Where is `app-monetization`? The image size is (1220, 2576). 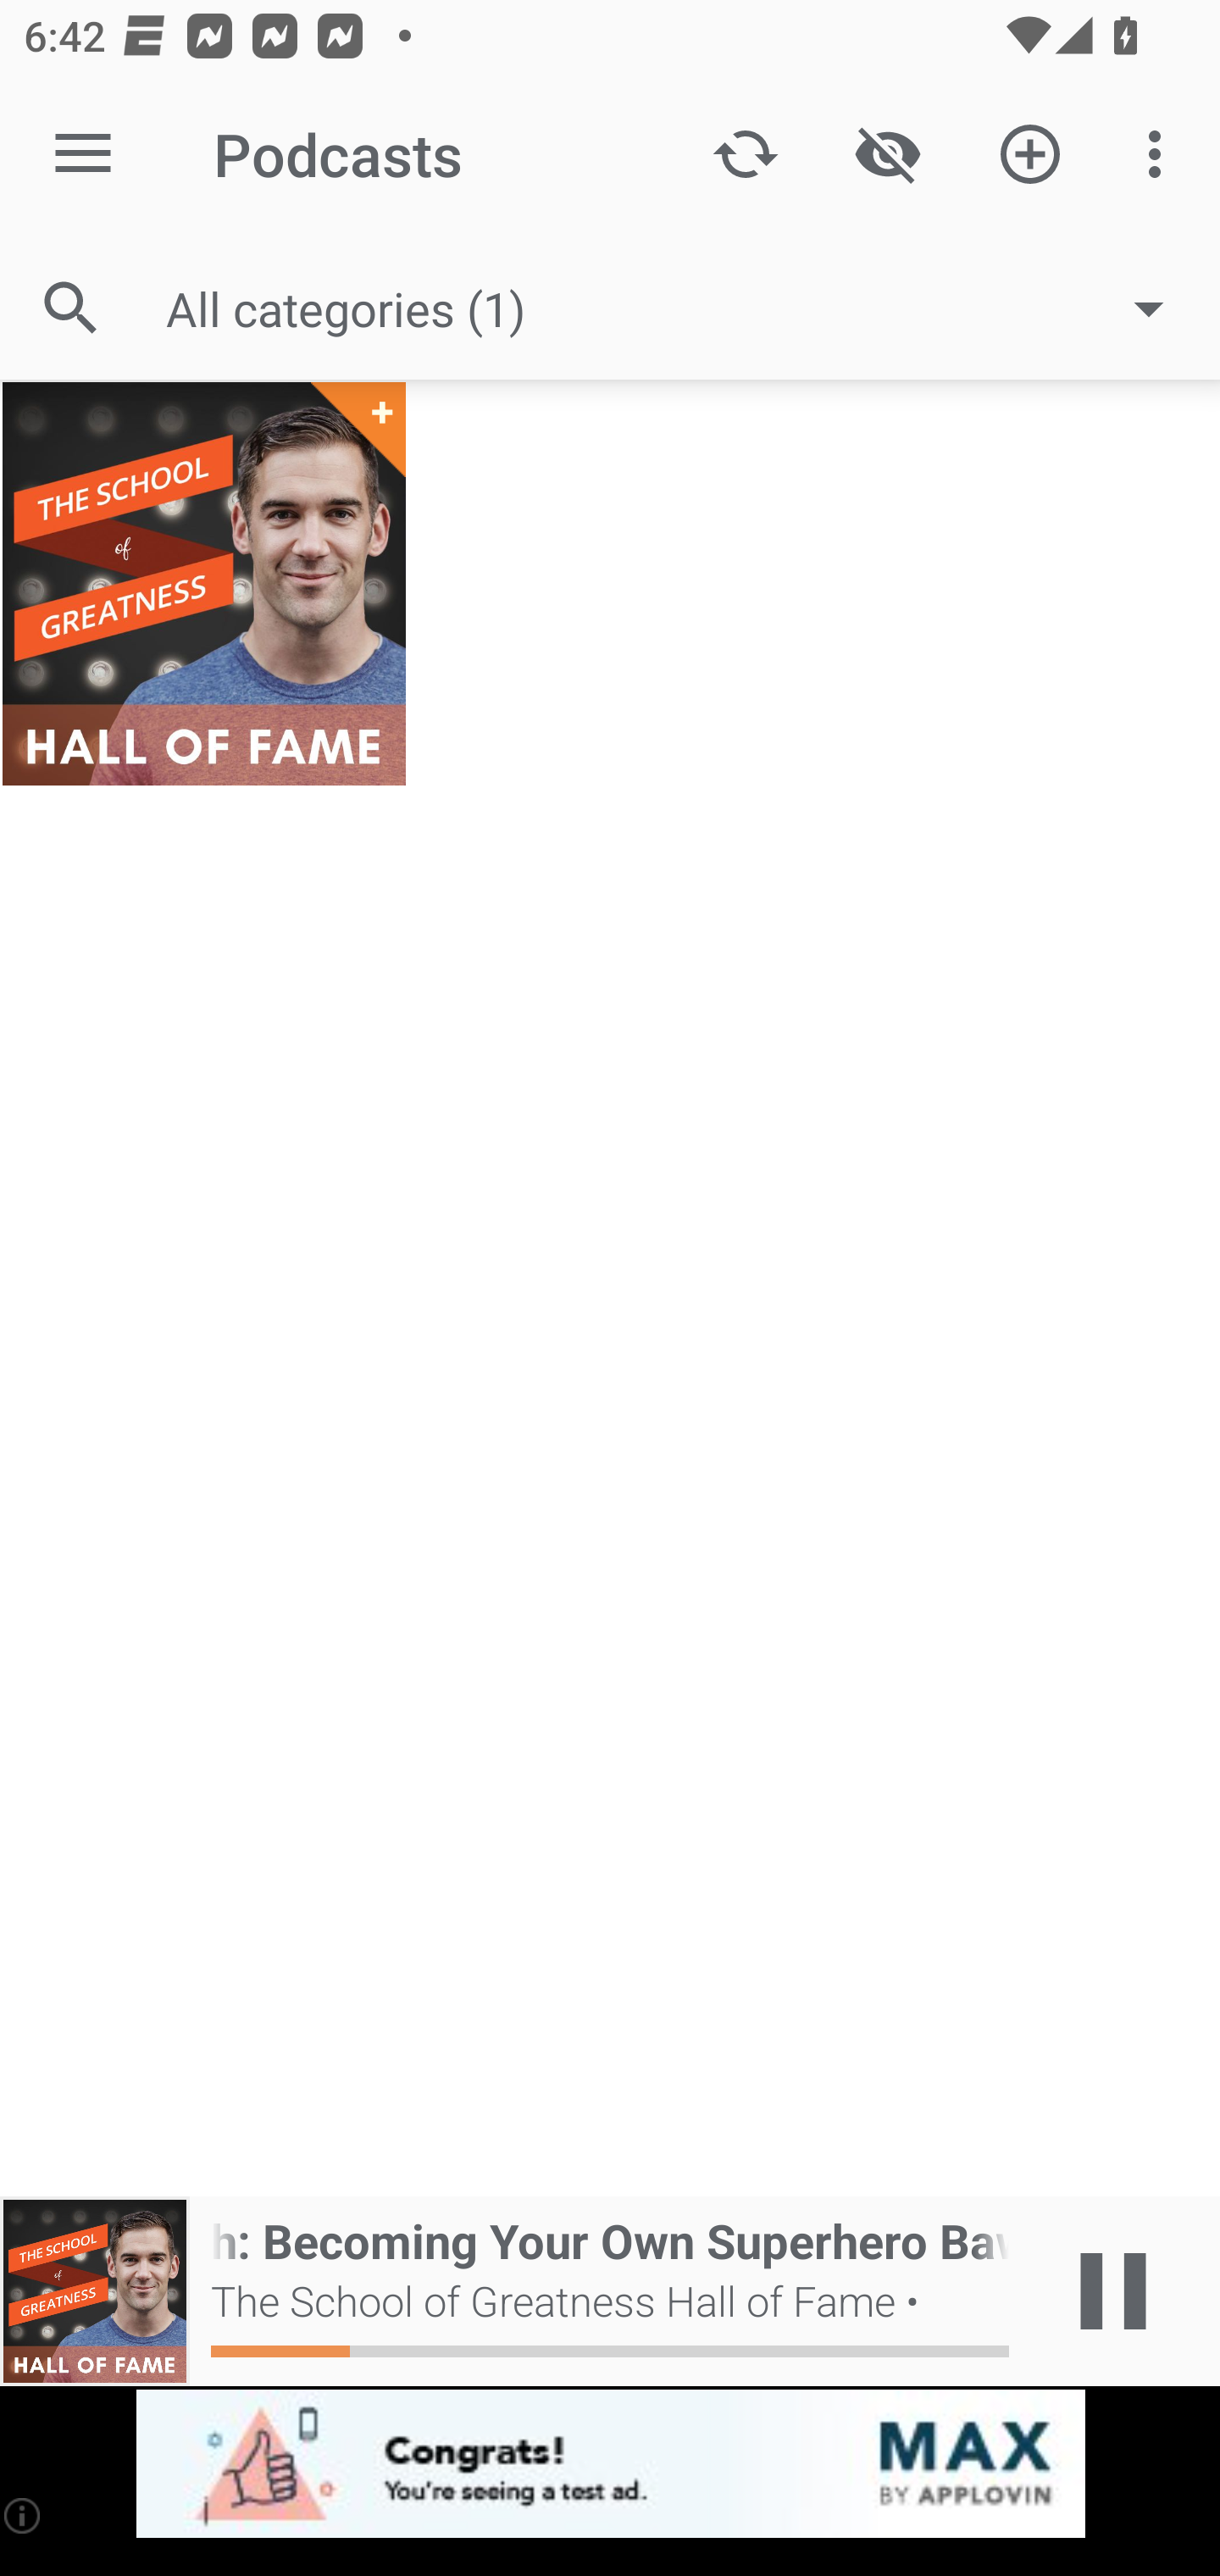
app-monetization is located at coordinates (610, 2465).